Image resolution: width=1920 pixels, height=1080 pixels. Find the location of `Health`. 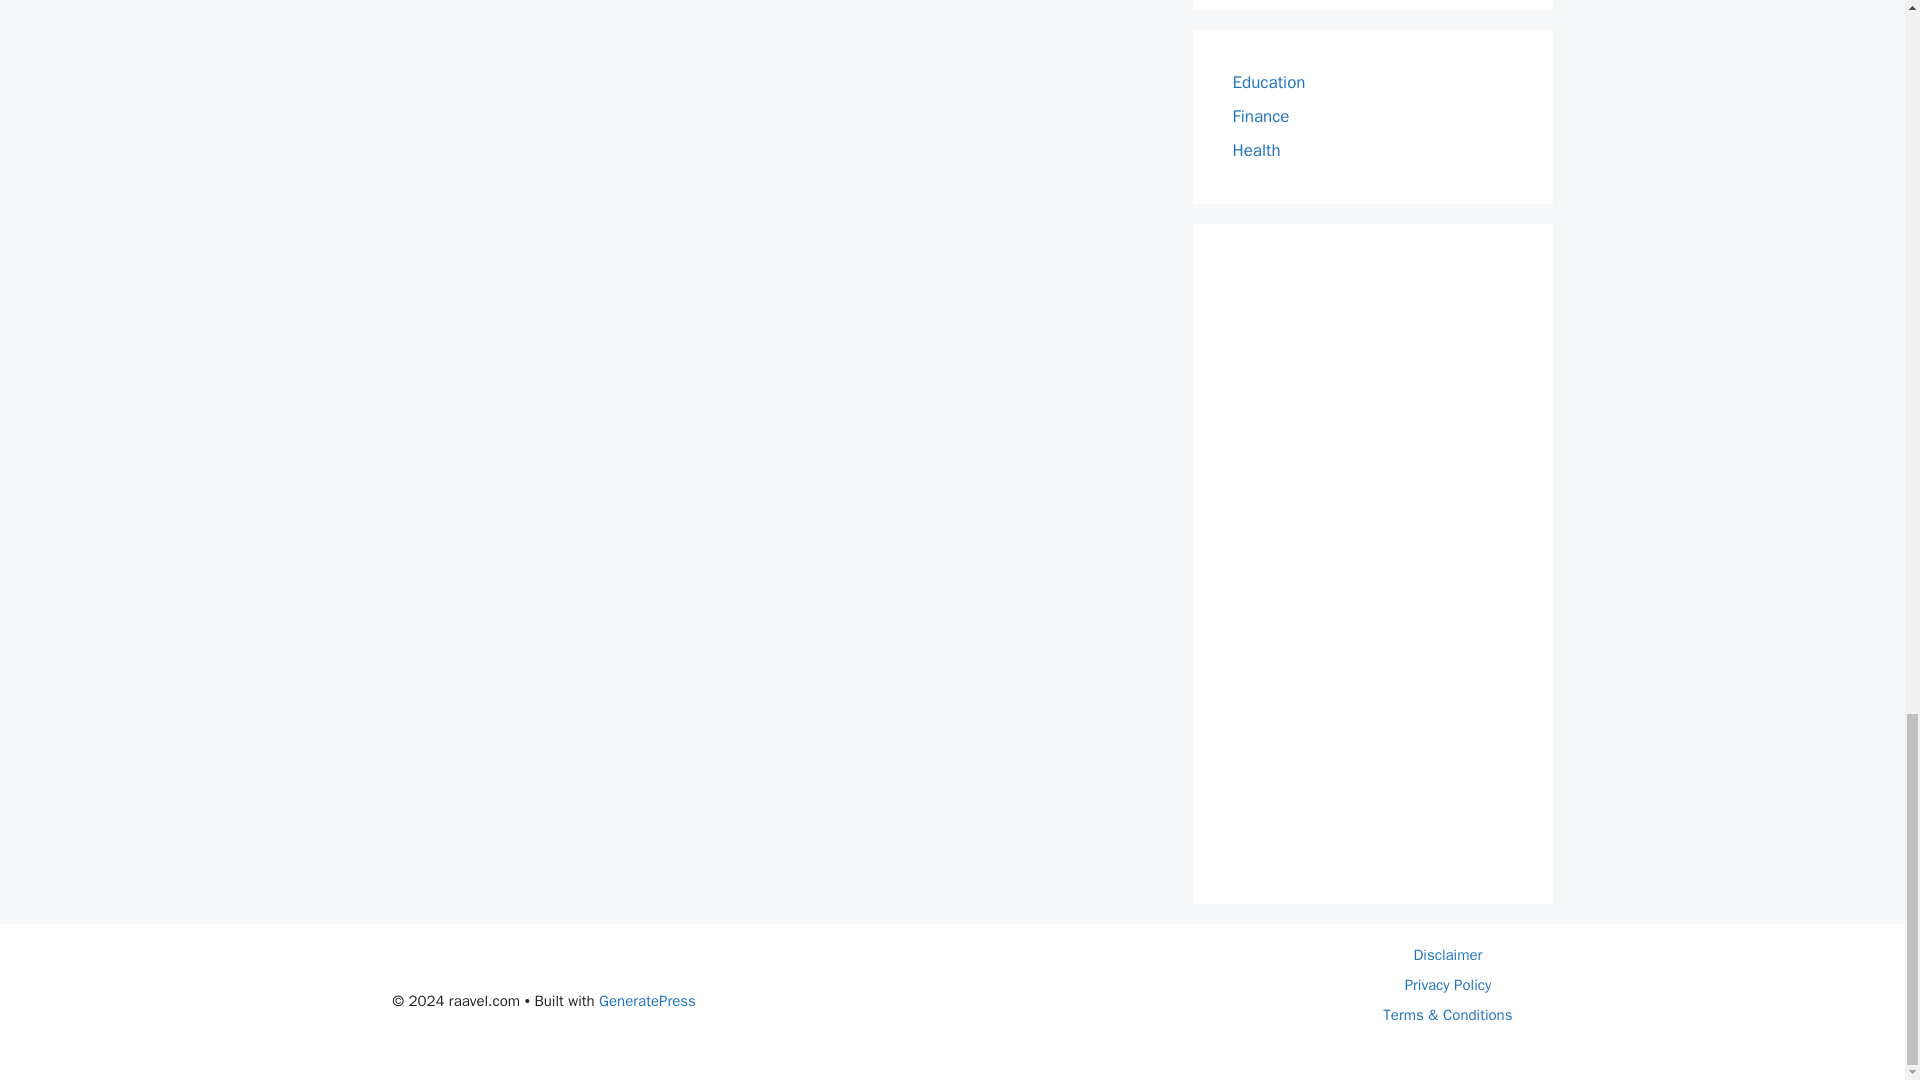

Health is located at coordinates (1256, 150).